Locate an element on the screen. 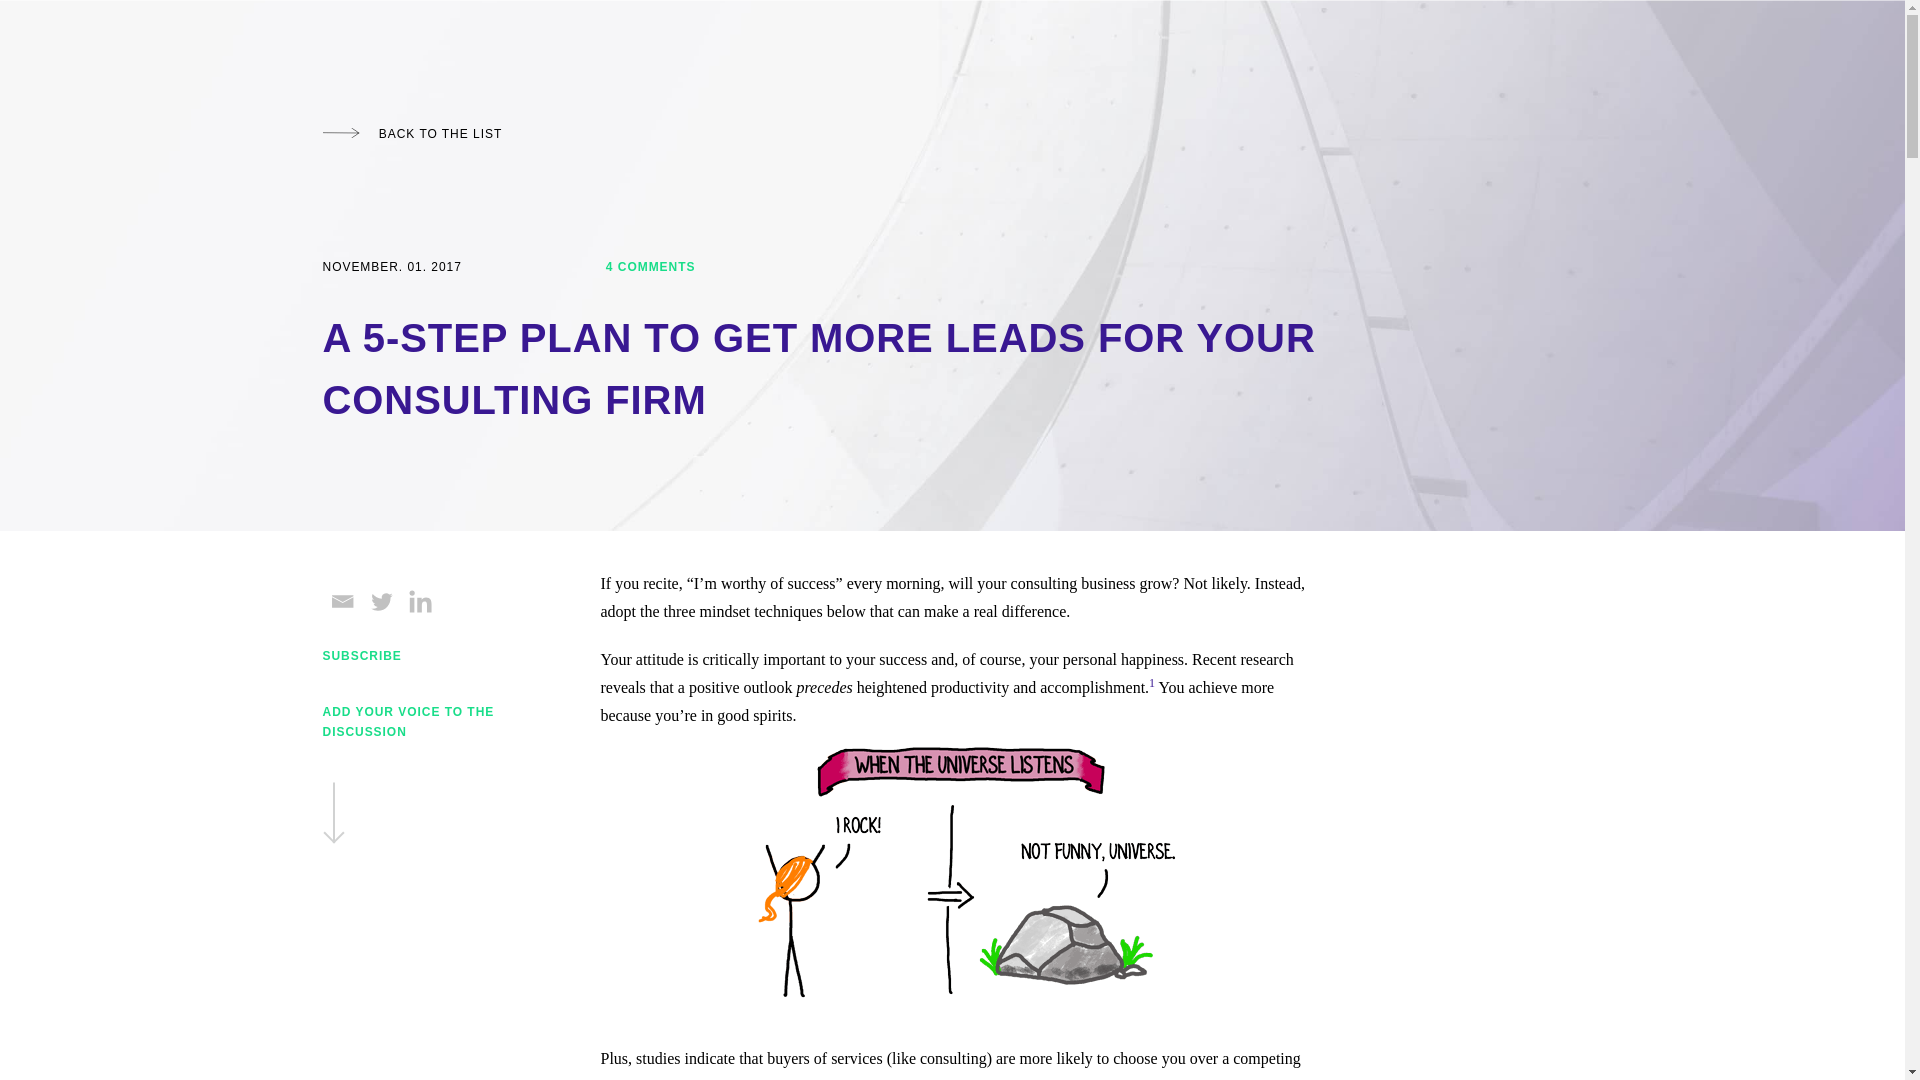 This screenshot has width=1920, height=1080. Email is located at coordinates (342, 601).